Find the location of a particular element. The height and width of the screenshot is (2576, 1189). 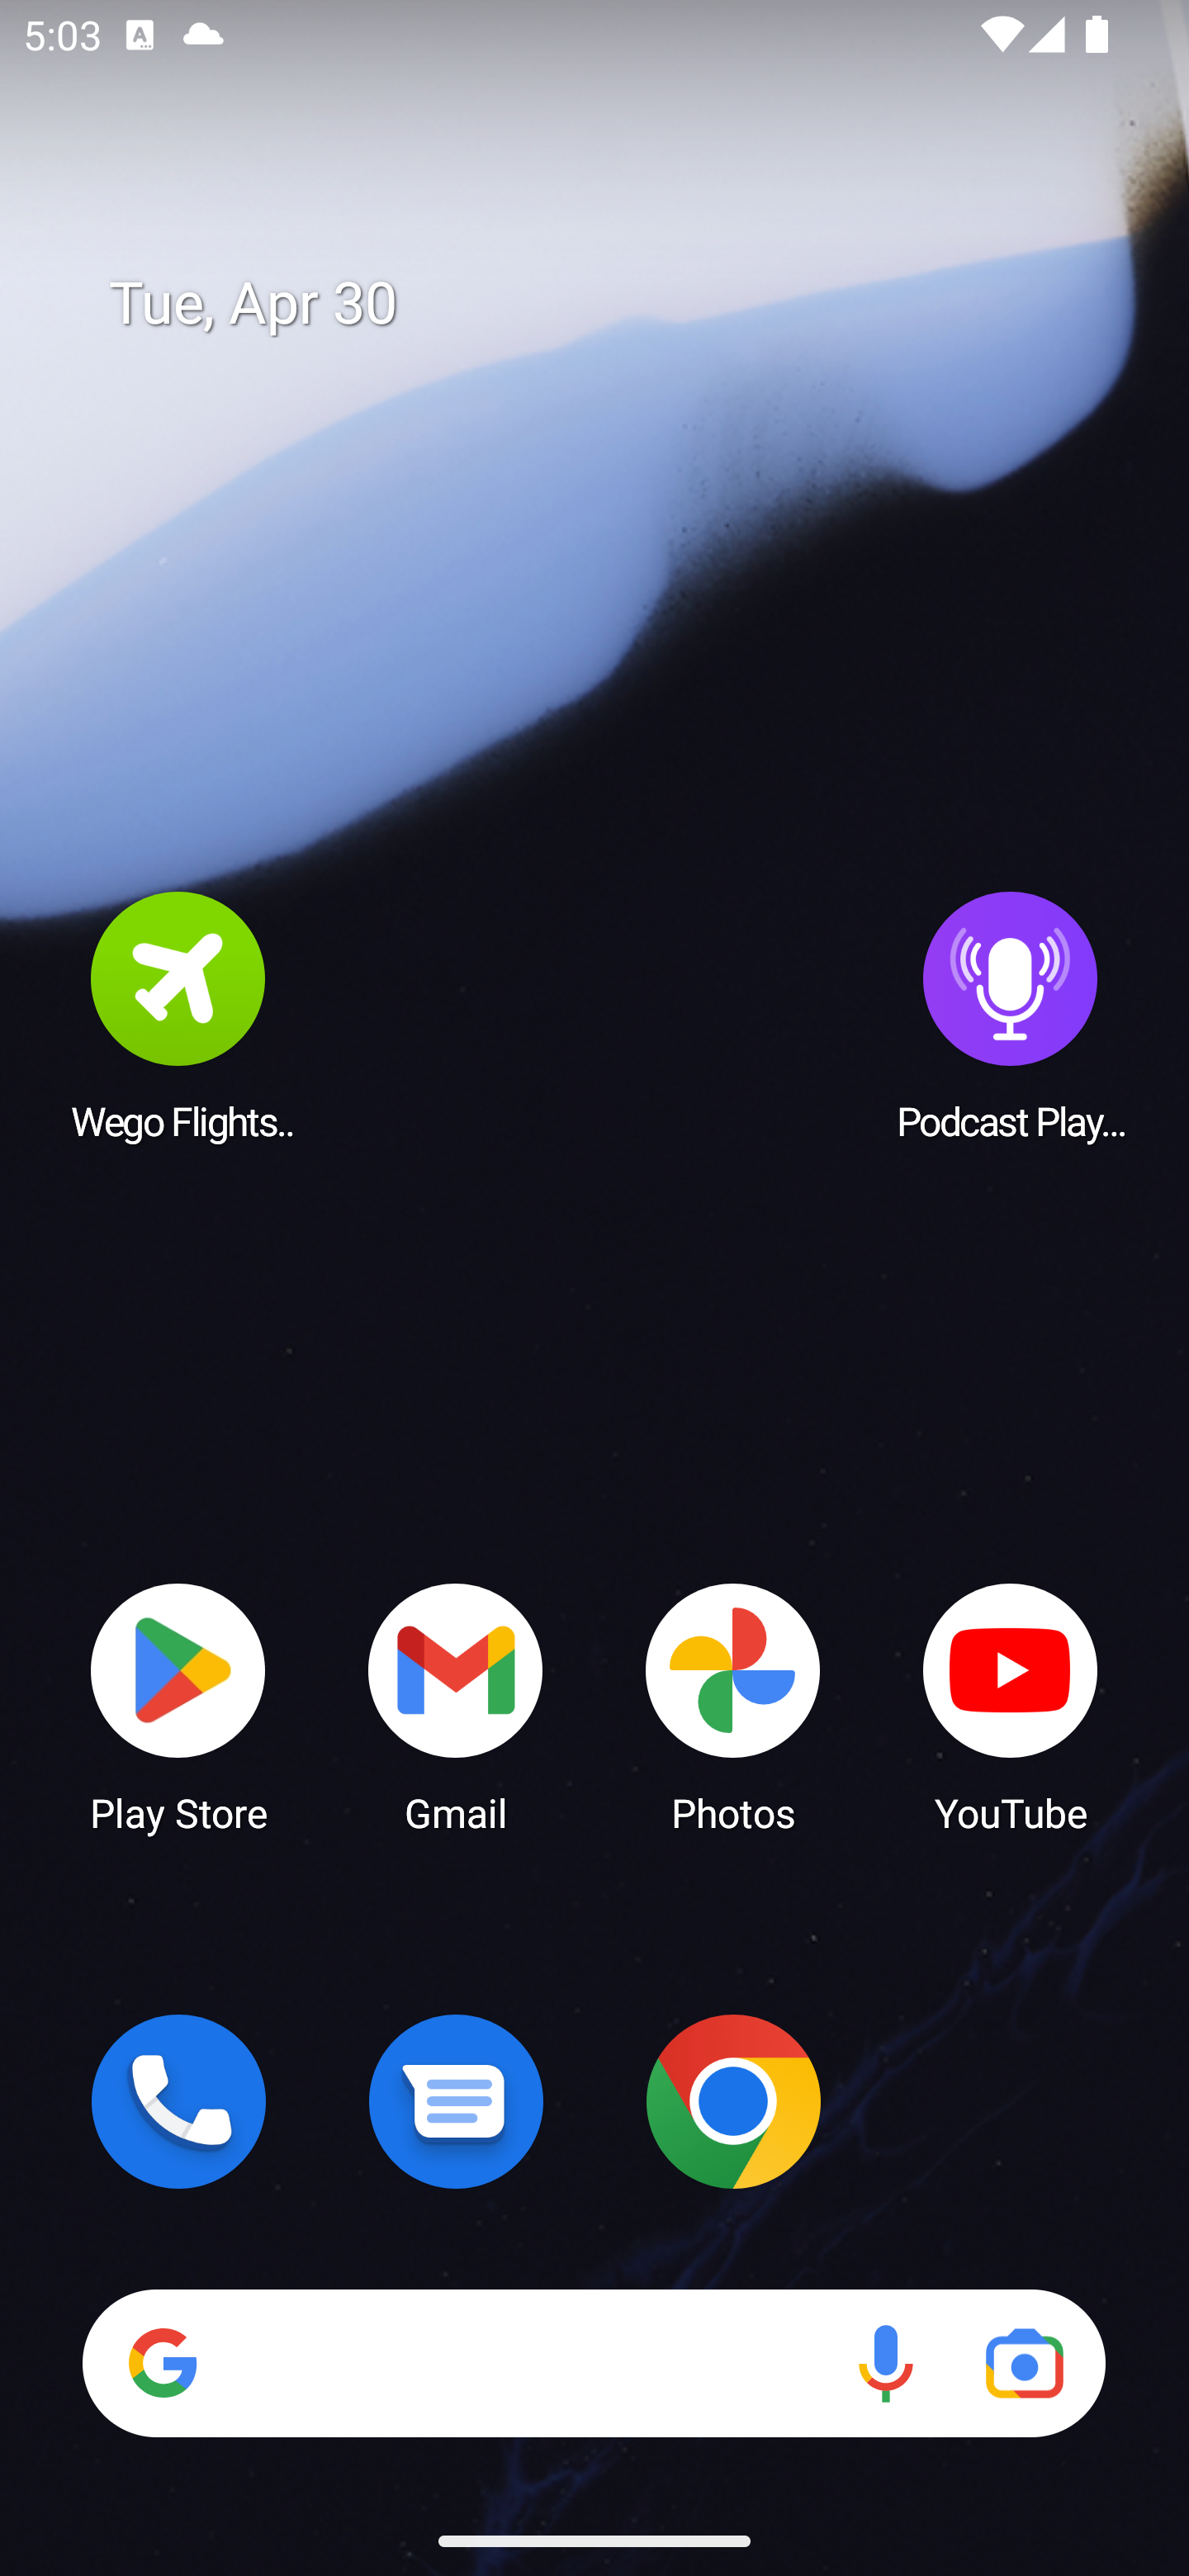

Photos is located at coordinates (733, 1706).